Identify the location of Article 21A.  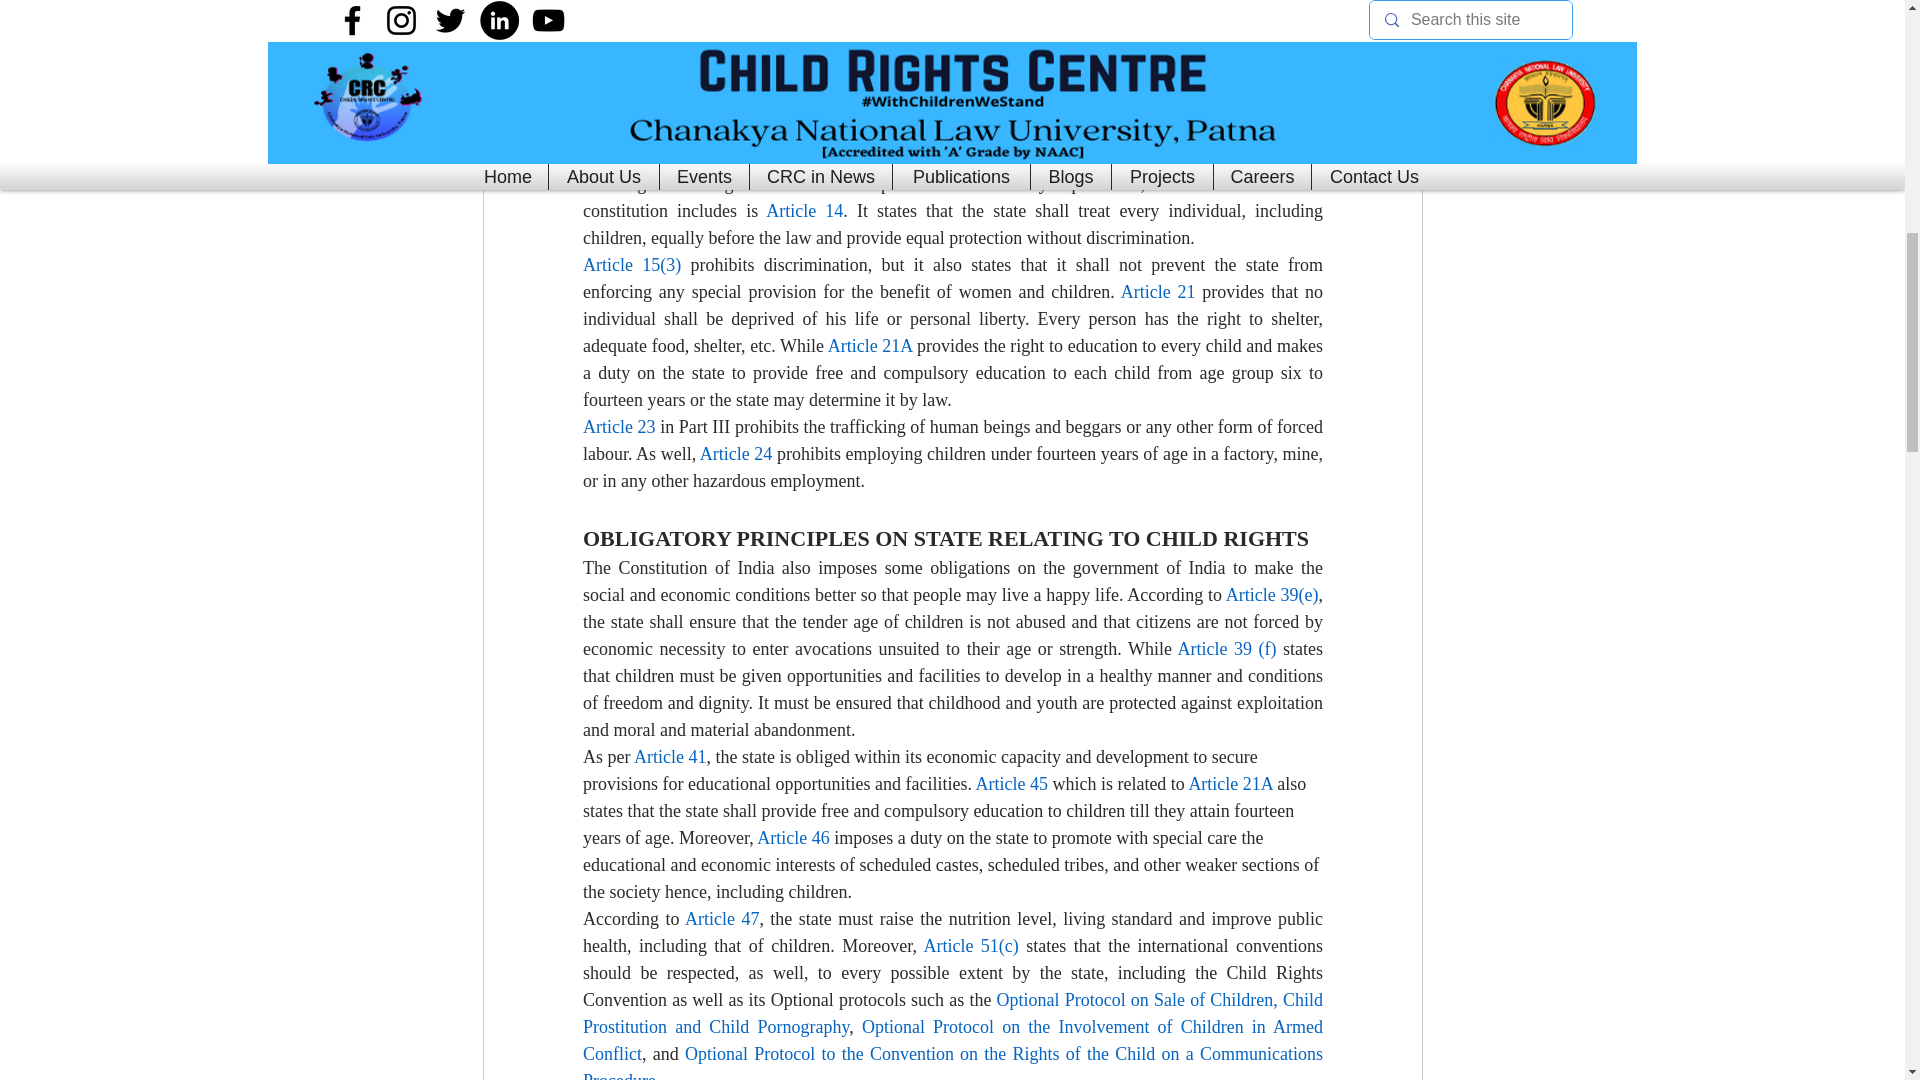
(870, 346).